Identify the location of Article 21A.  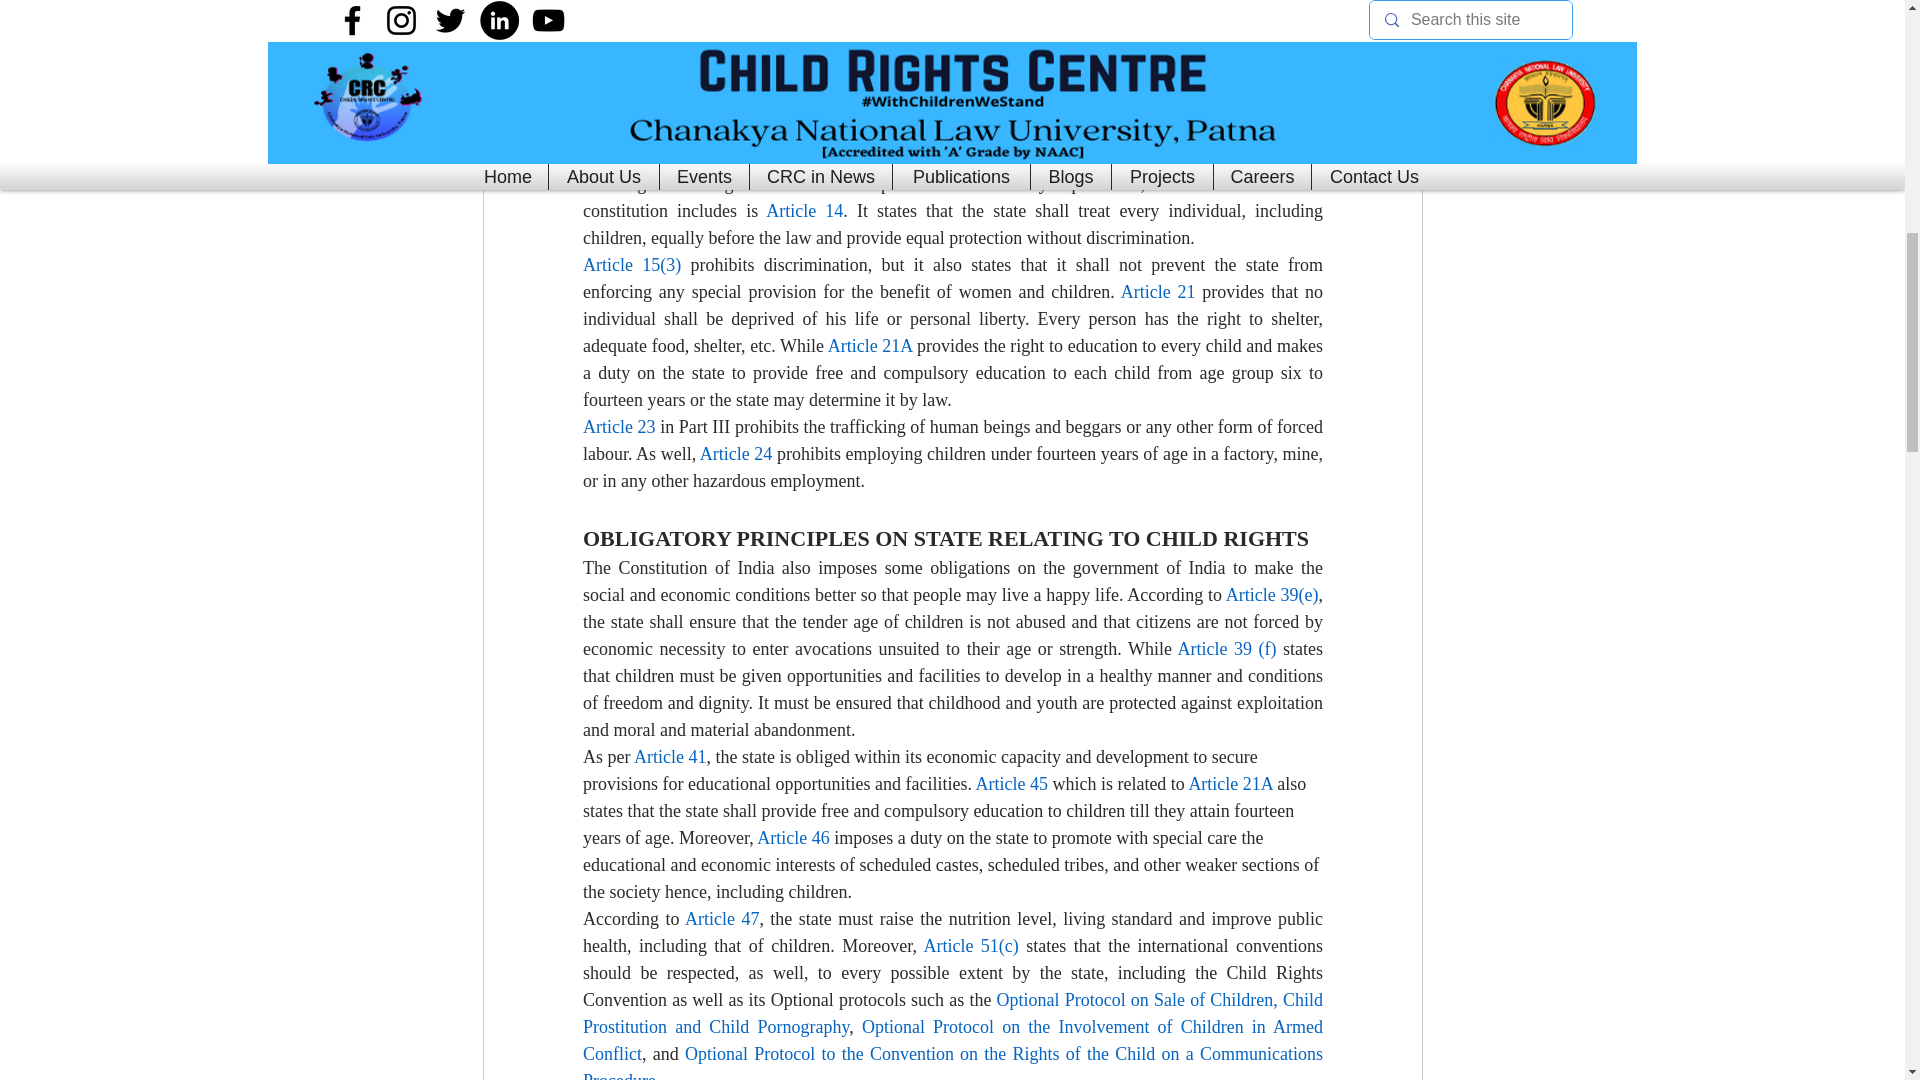
(870, 346).